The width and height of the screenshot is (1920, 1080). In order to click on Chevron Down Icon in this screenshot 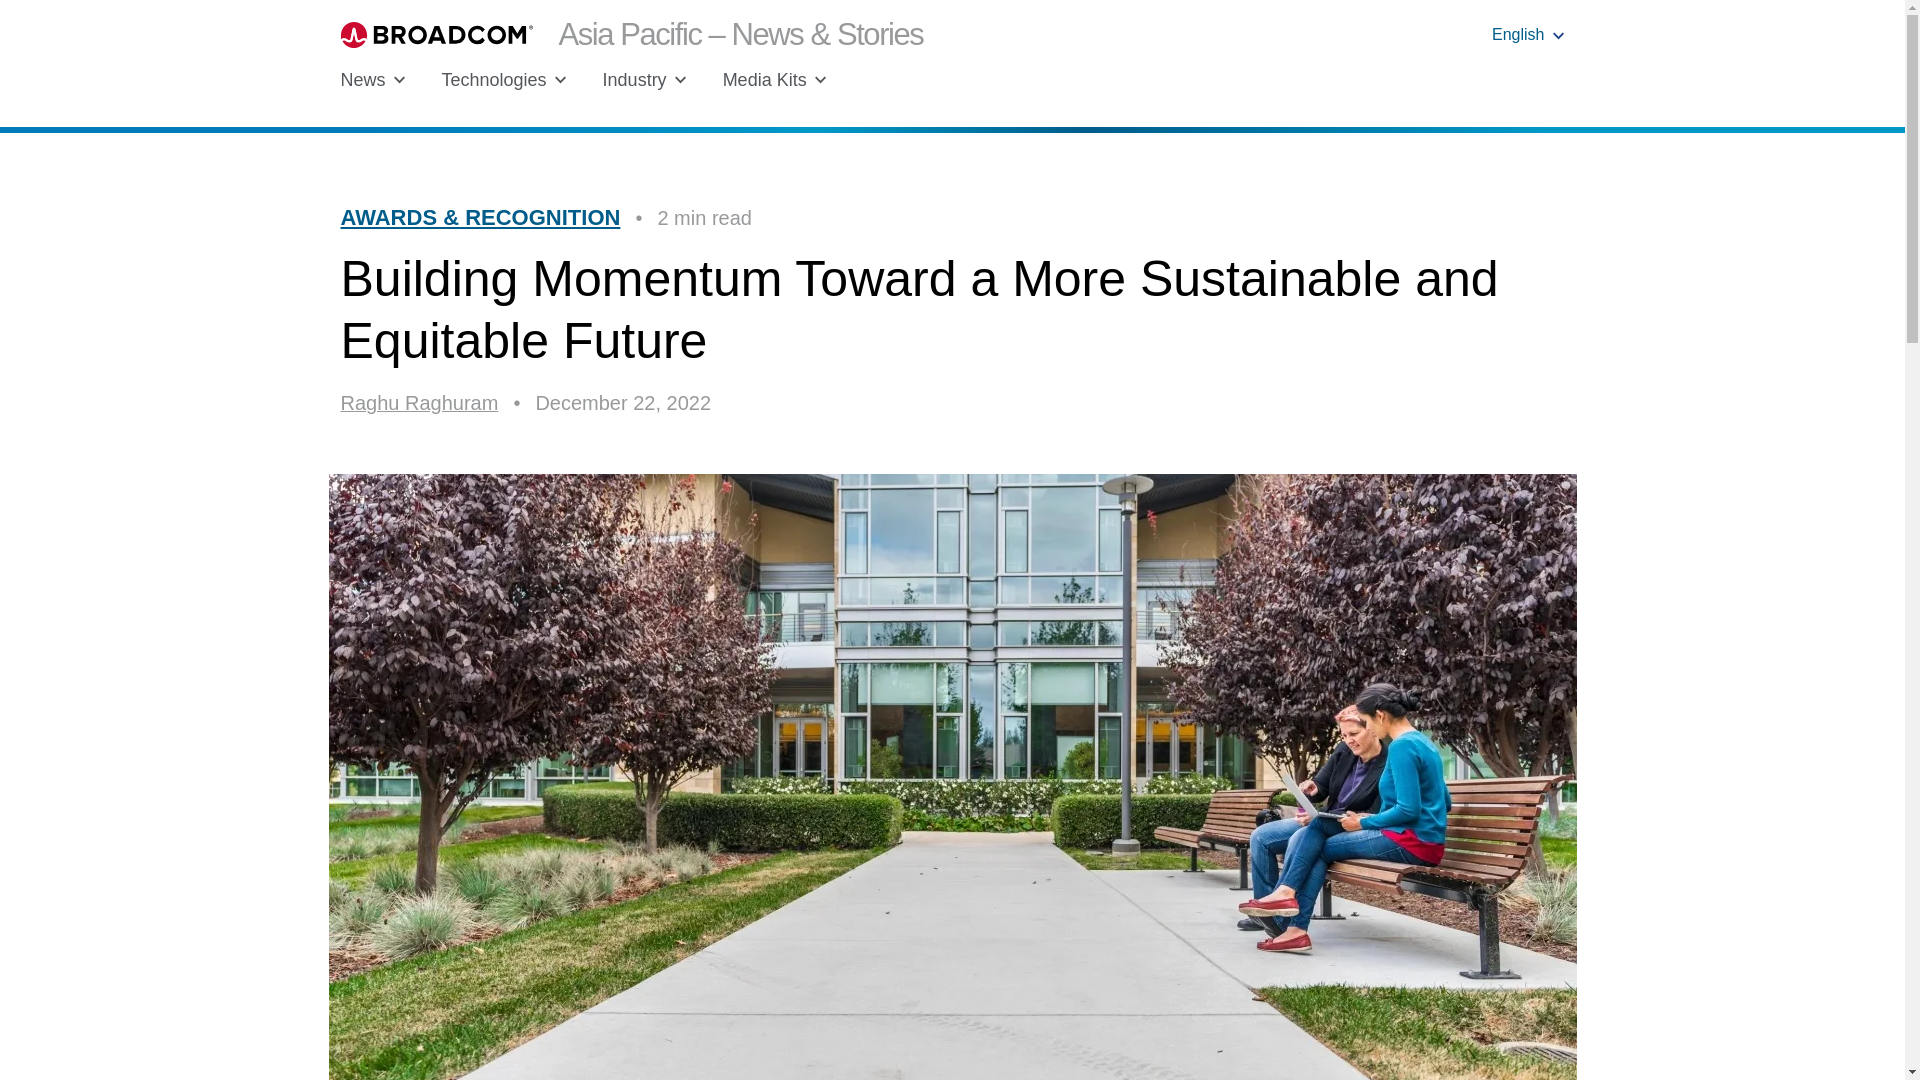, I will do `click(820, 80)`.